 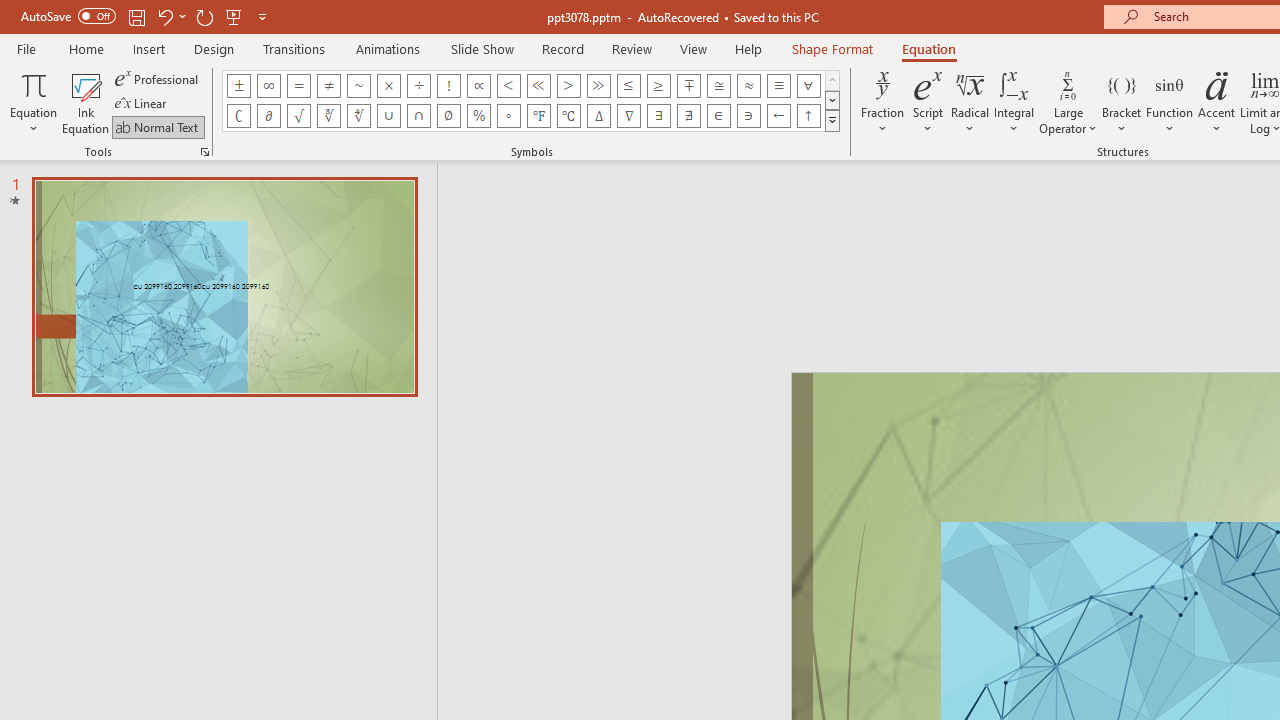 What do you see at coordinates (508, 86) in the screenshot?
I see `Equation Symbol Less Than` at bounding box center [508, 86].